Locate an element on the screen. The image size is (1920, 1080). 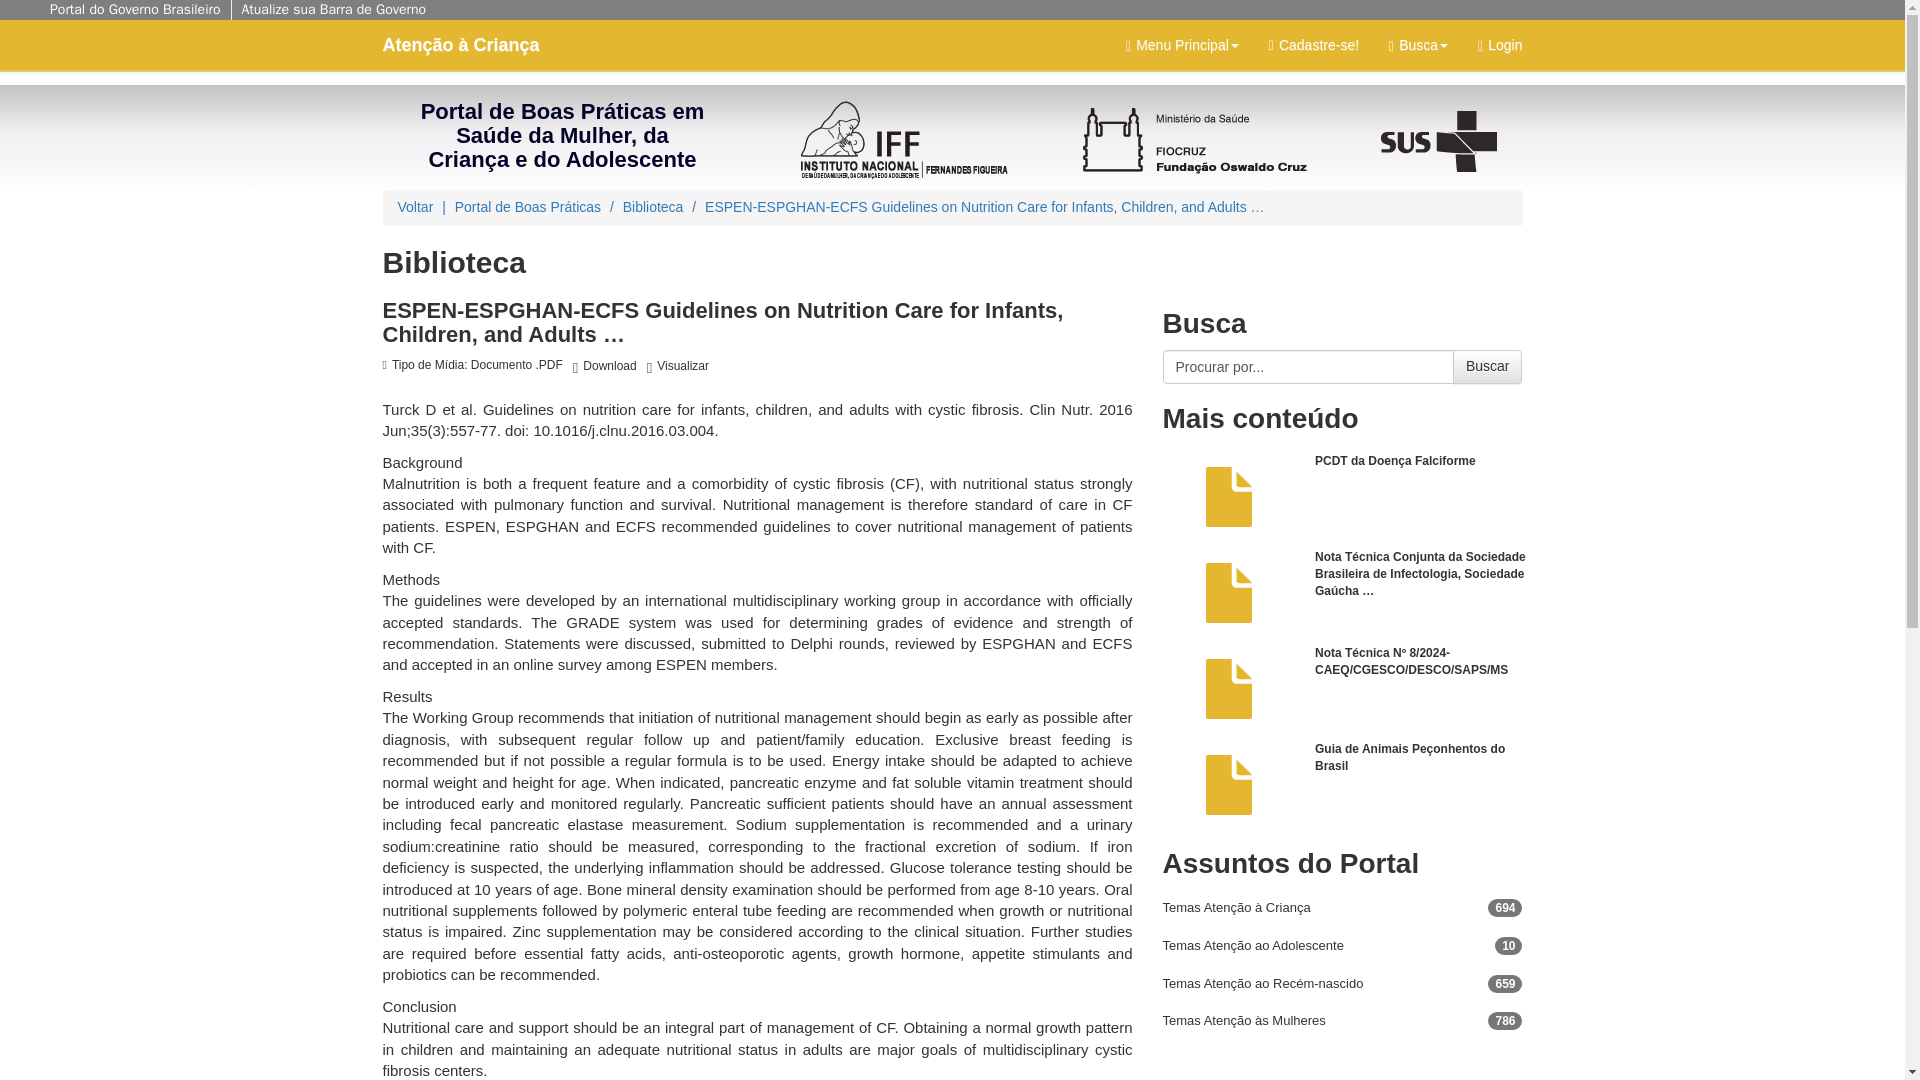
Portal do Governo Brasileiro is located at coordinates (134, 10).